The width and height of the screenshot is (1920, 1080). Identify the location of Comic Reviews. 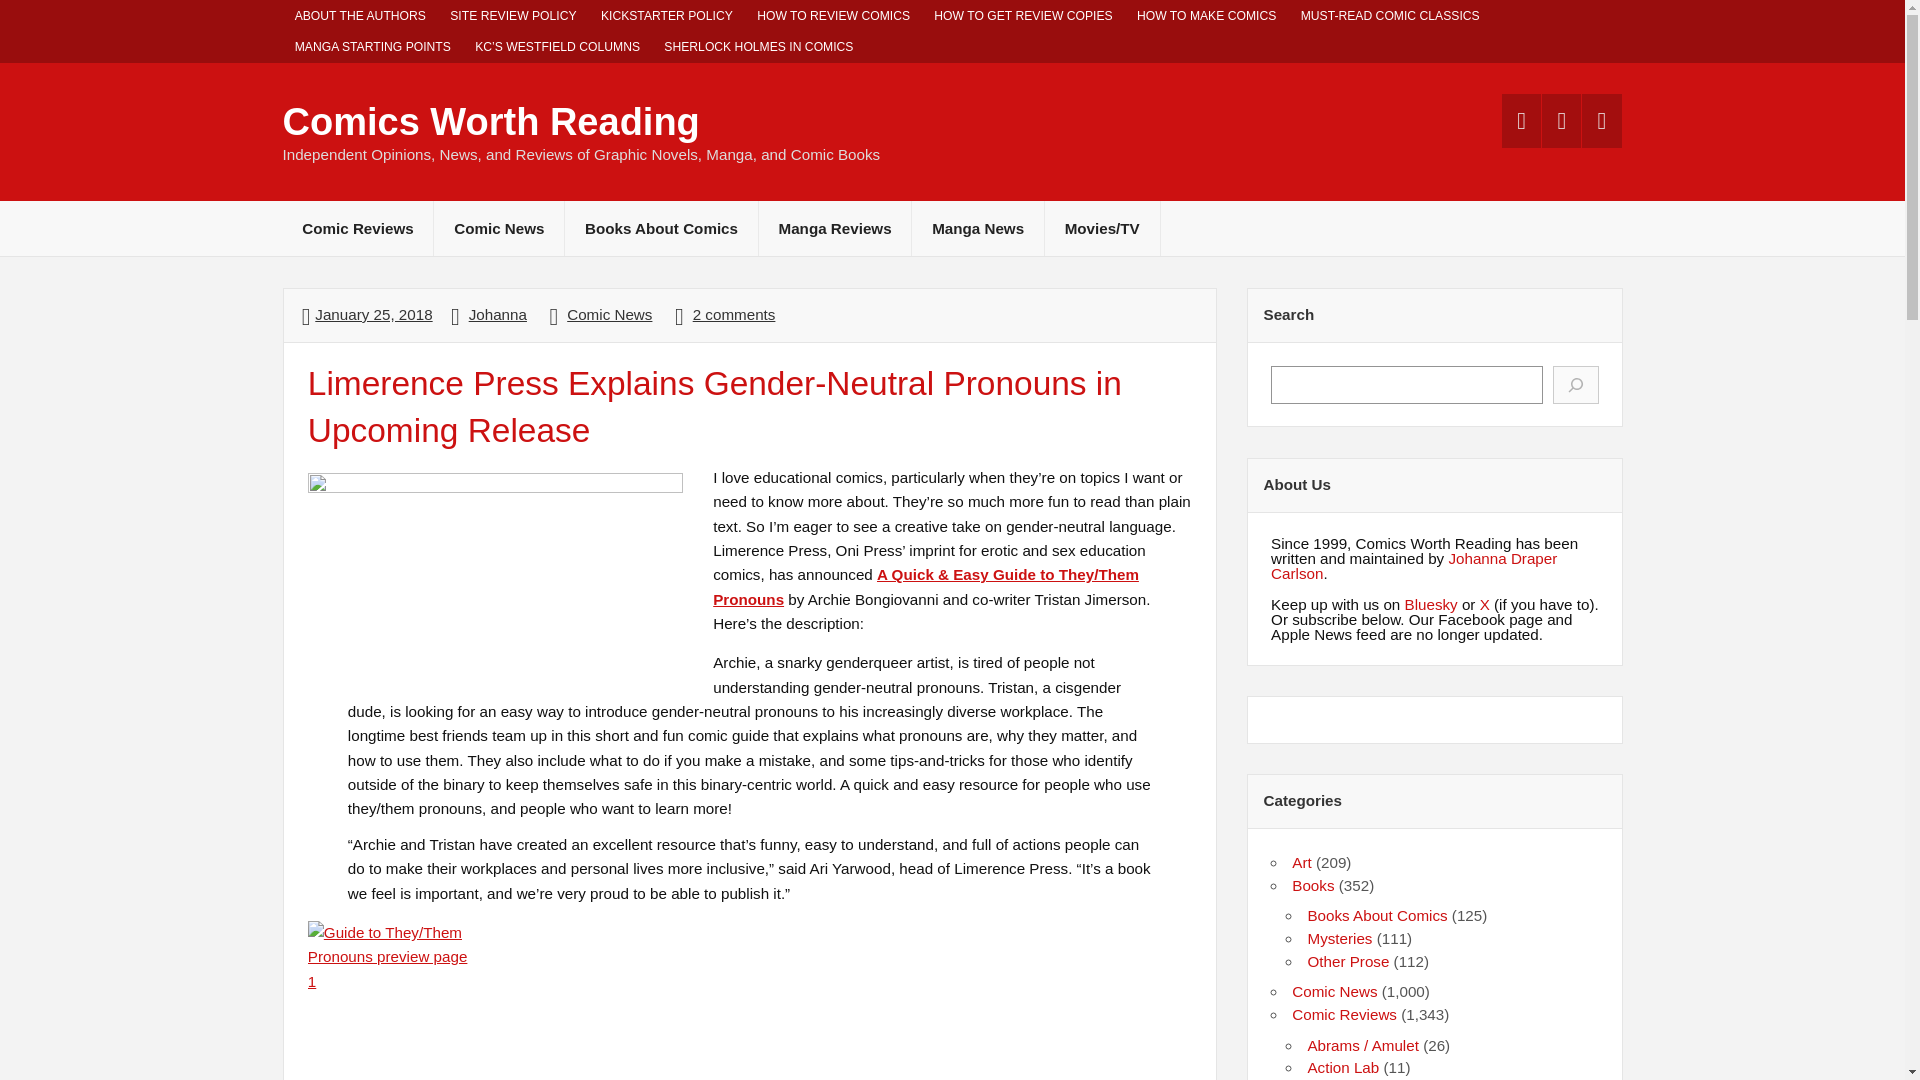
(358, 228).